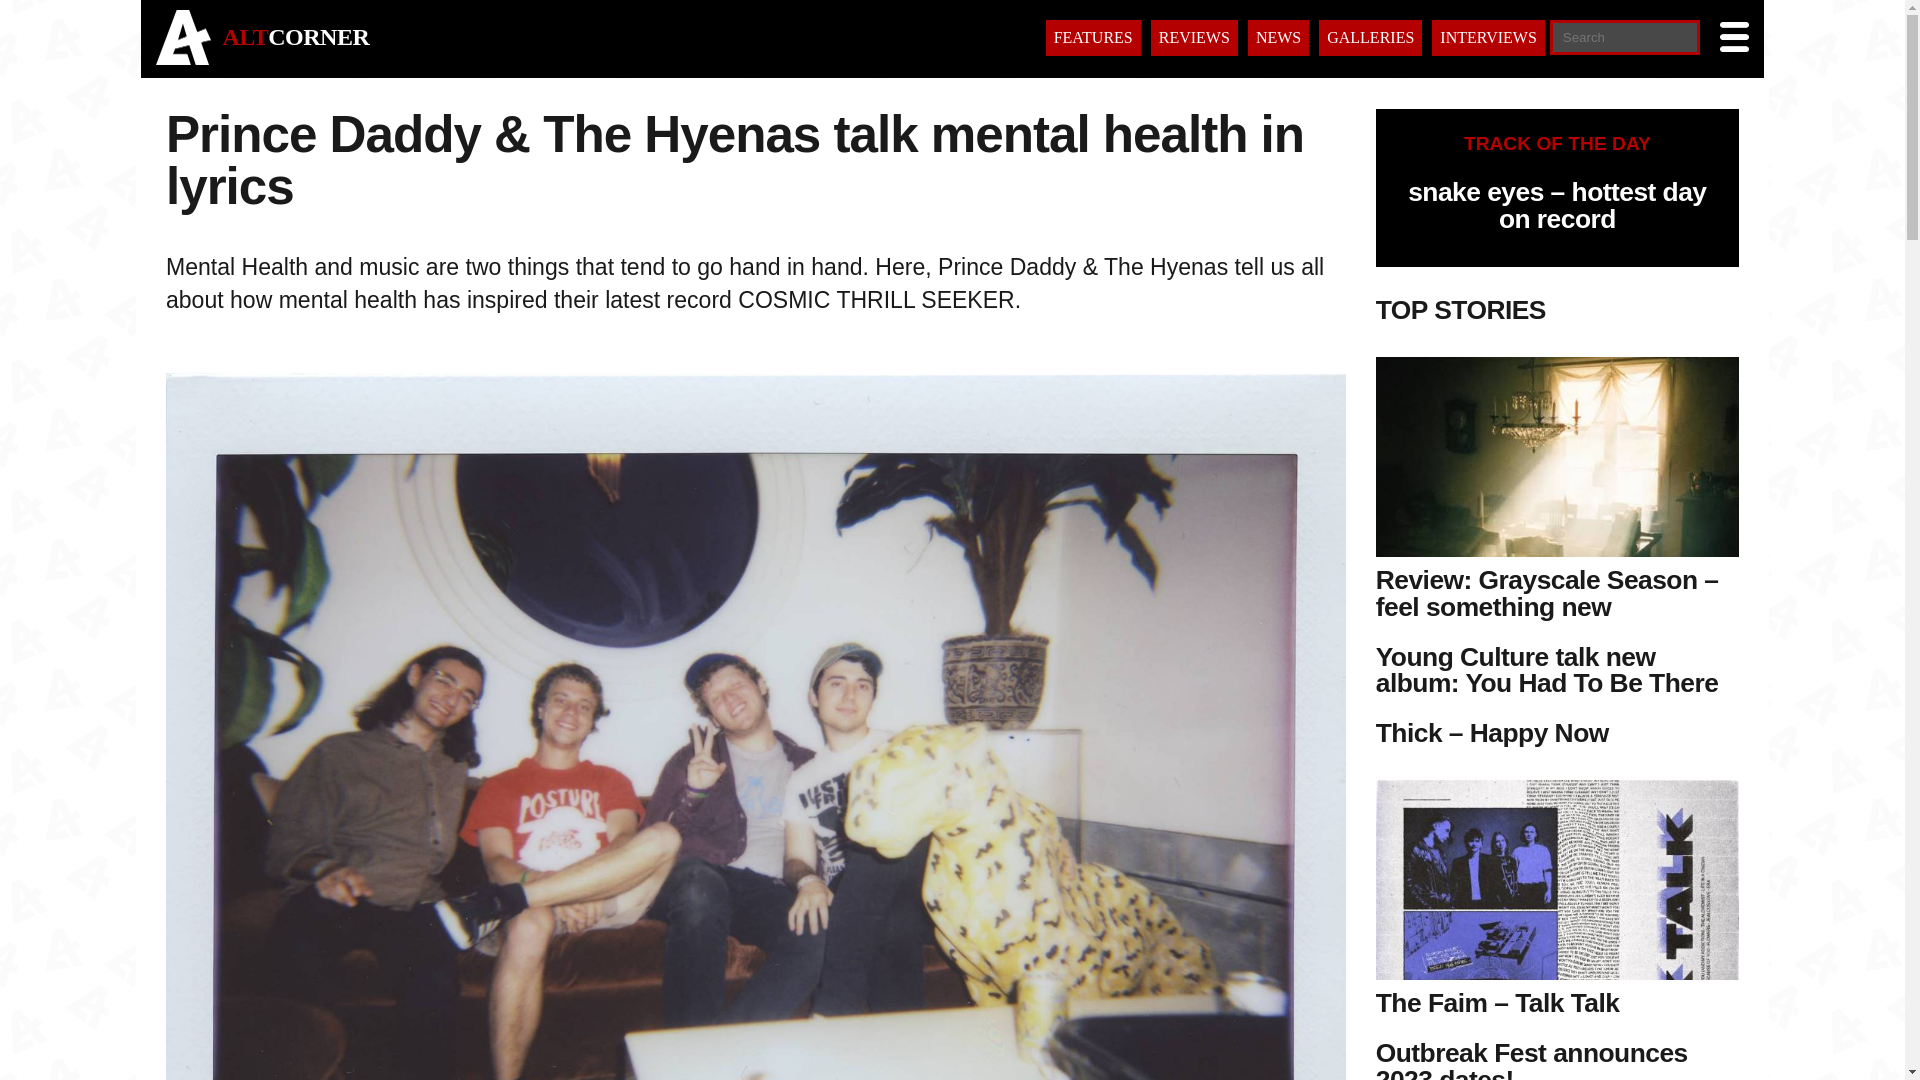  I want to click on Search, so click(124, 1068).